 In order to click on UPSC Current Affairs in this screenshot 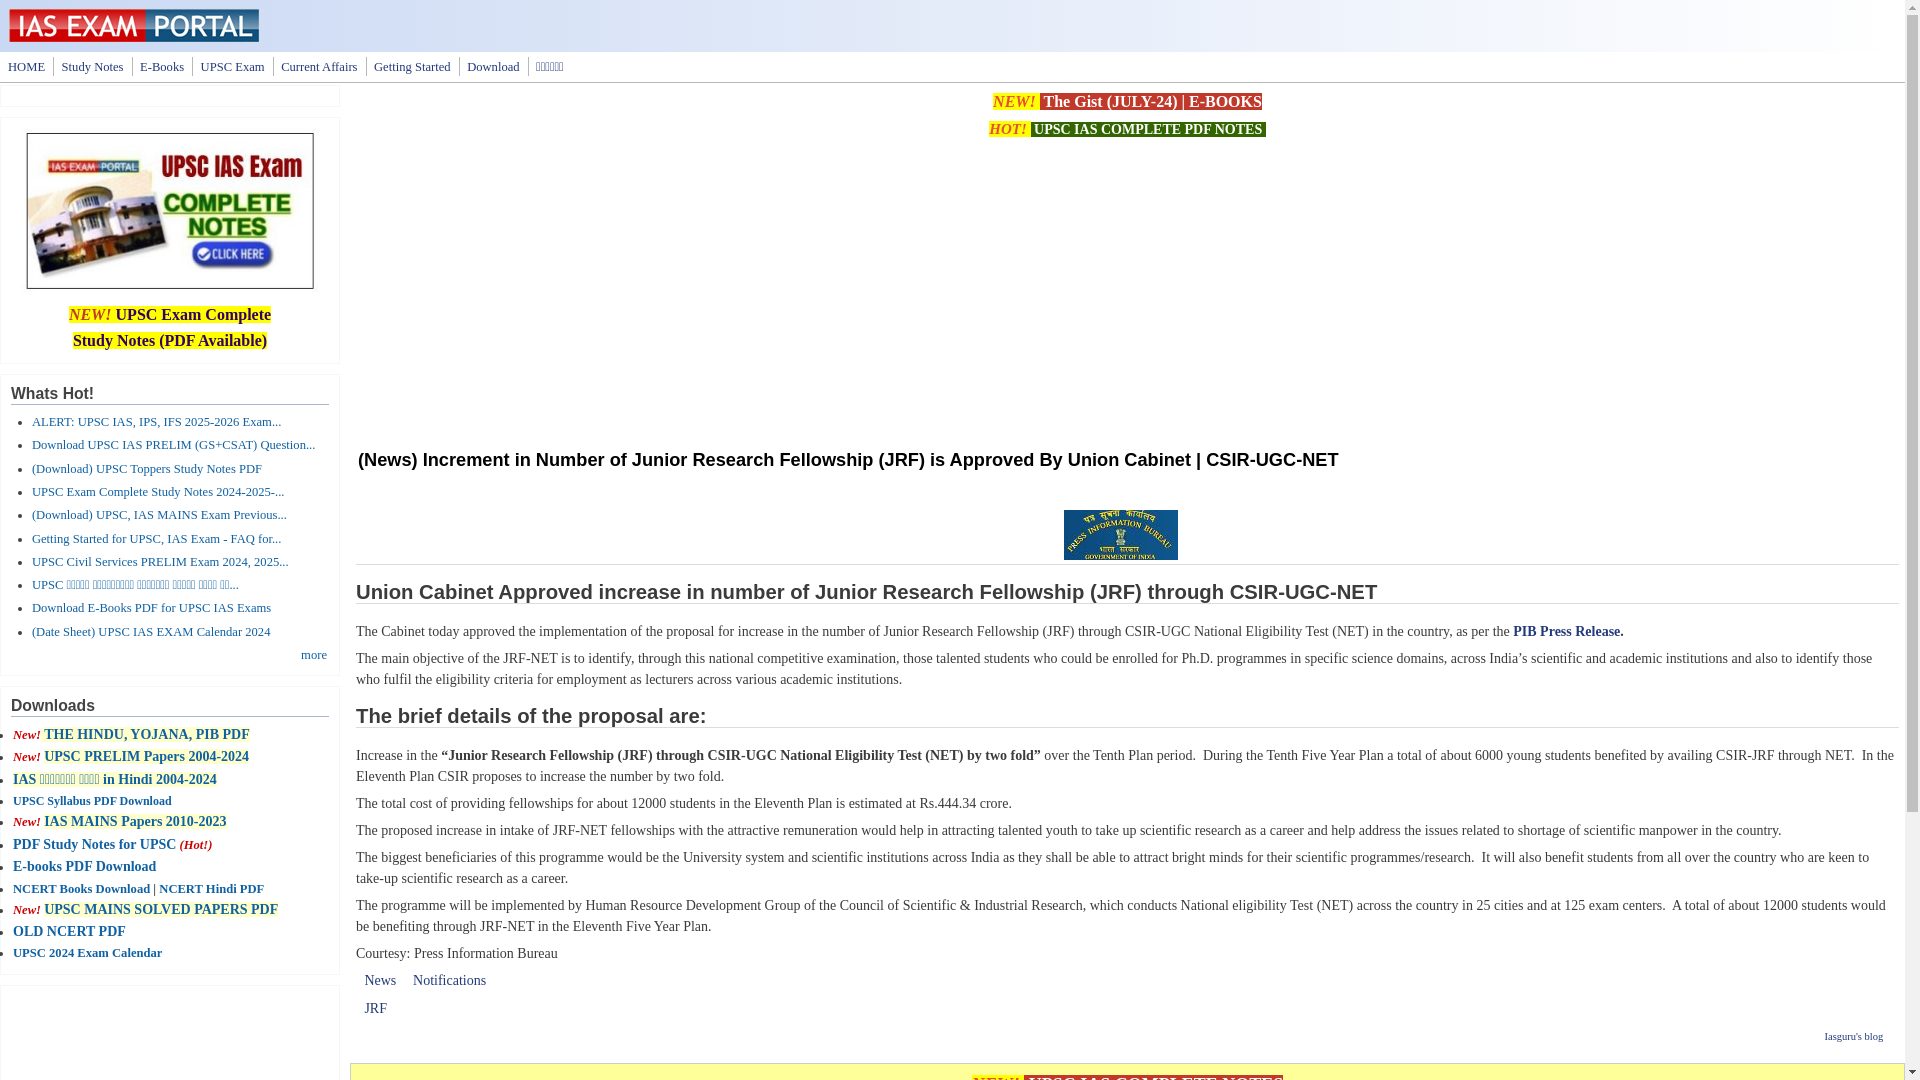, I will do `click(318, 66)`.